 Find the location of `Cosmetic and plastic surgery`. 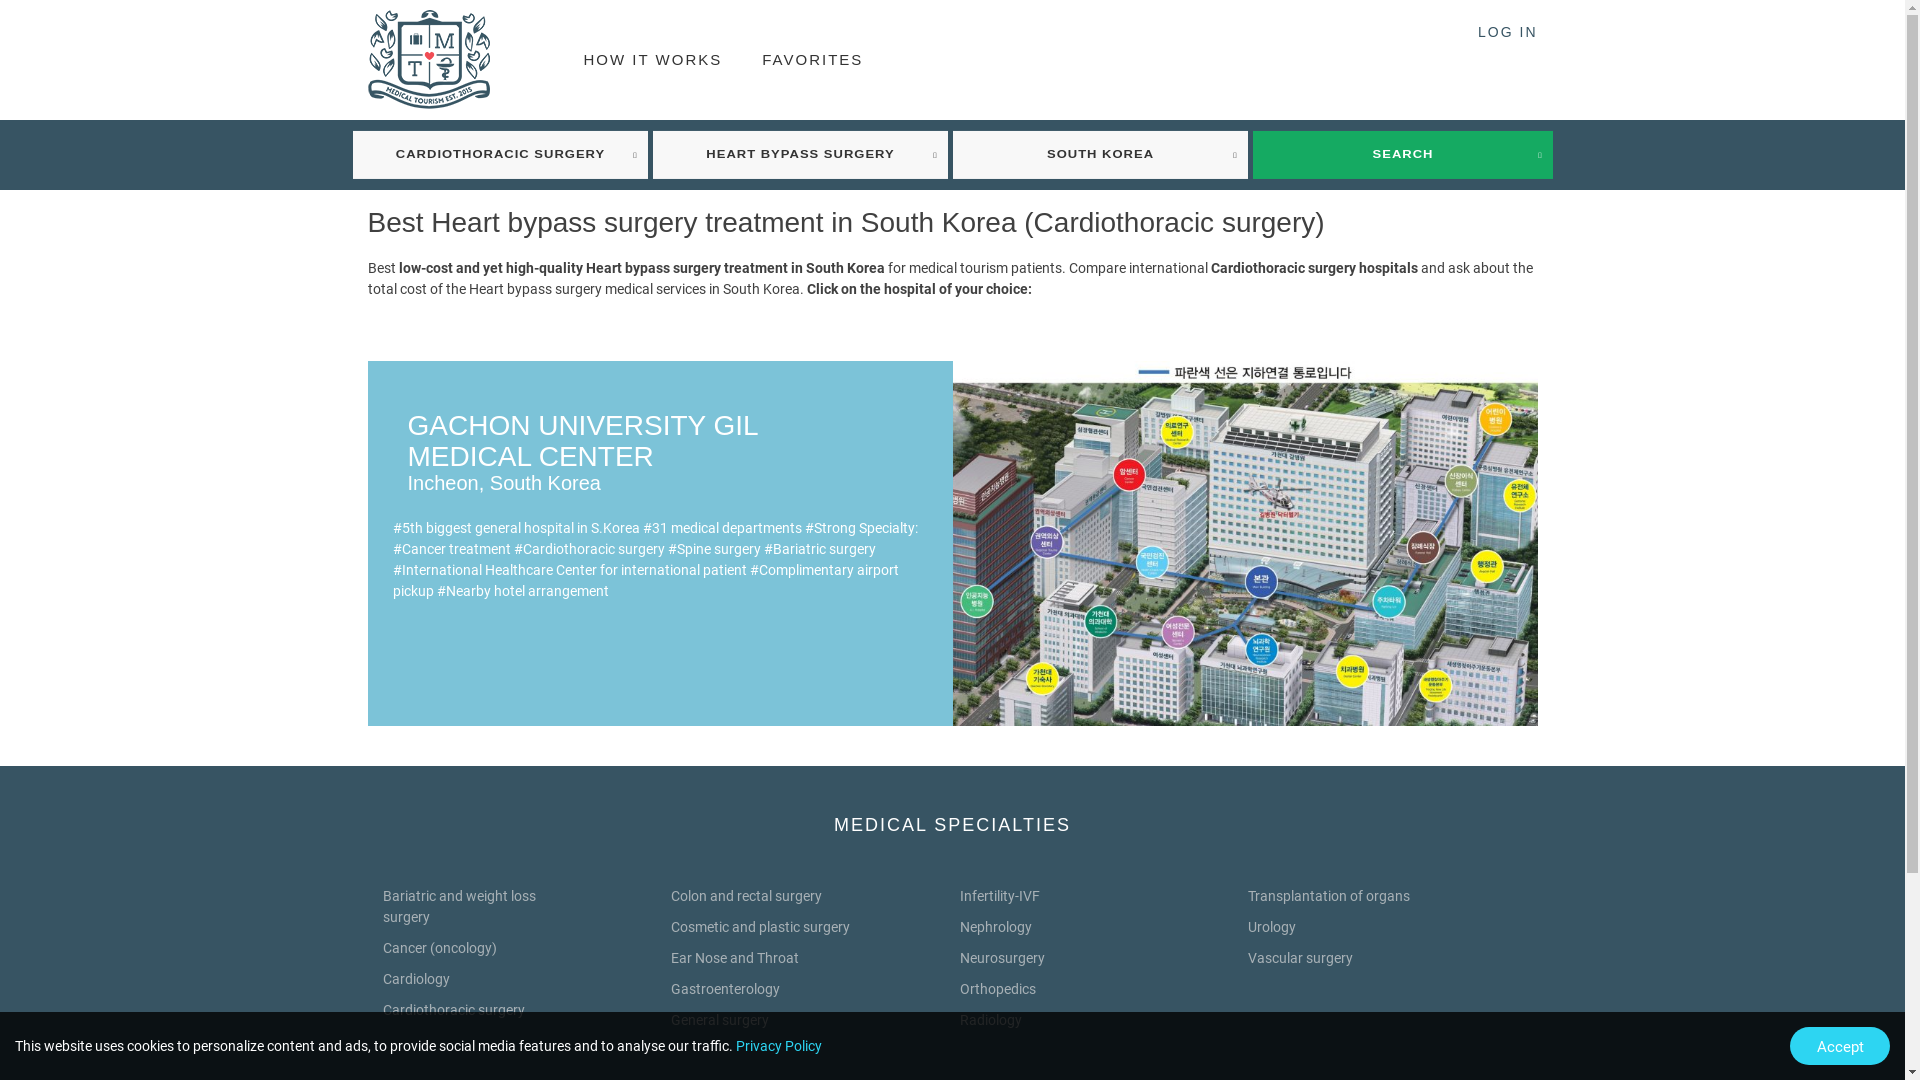

Cosmetic and plastic surgery is located at coordinates (760, 927).